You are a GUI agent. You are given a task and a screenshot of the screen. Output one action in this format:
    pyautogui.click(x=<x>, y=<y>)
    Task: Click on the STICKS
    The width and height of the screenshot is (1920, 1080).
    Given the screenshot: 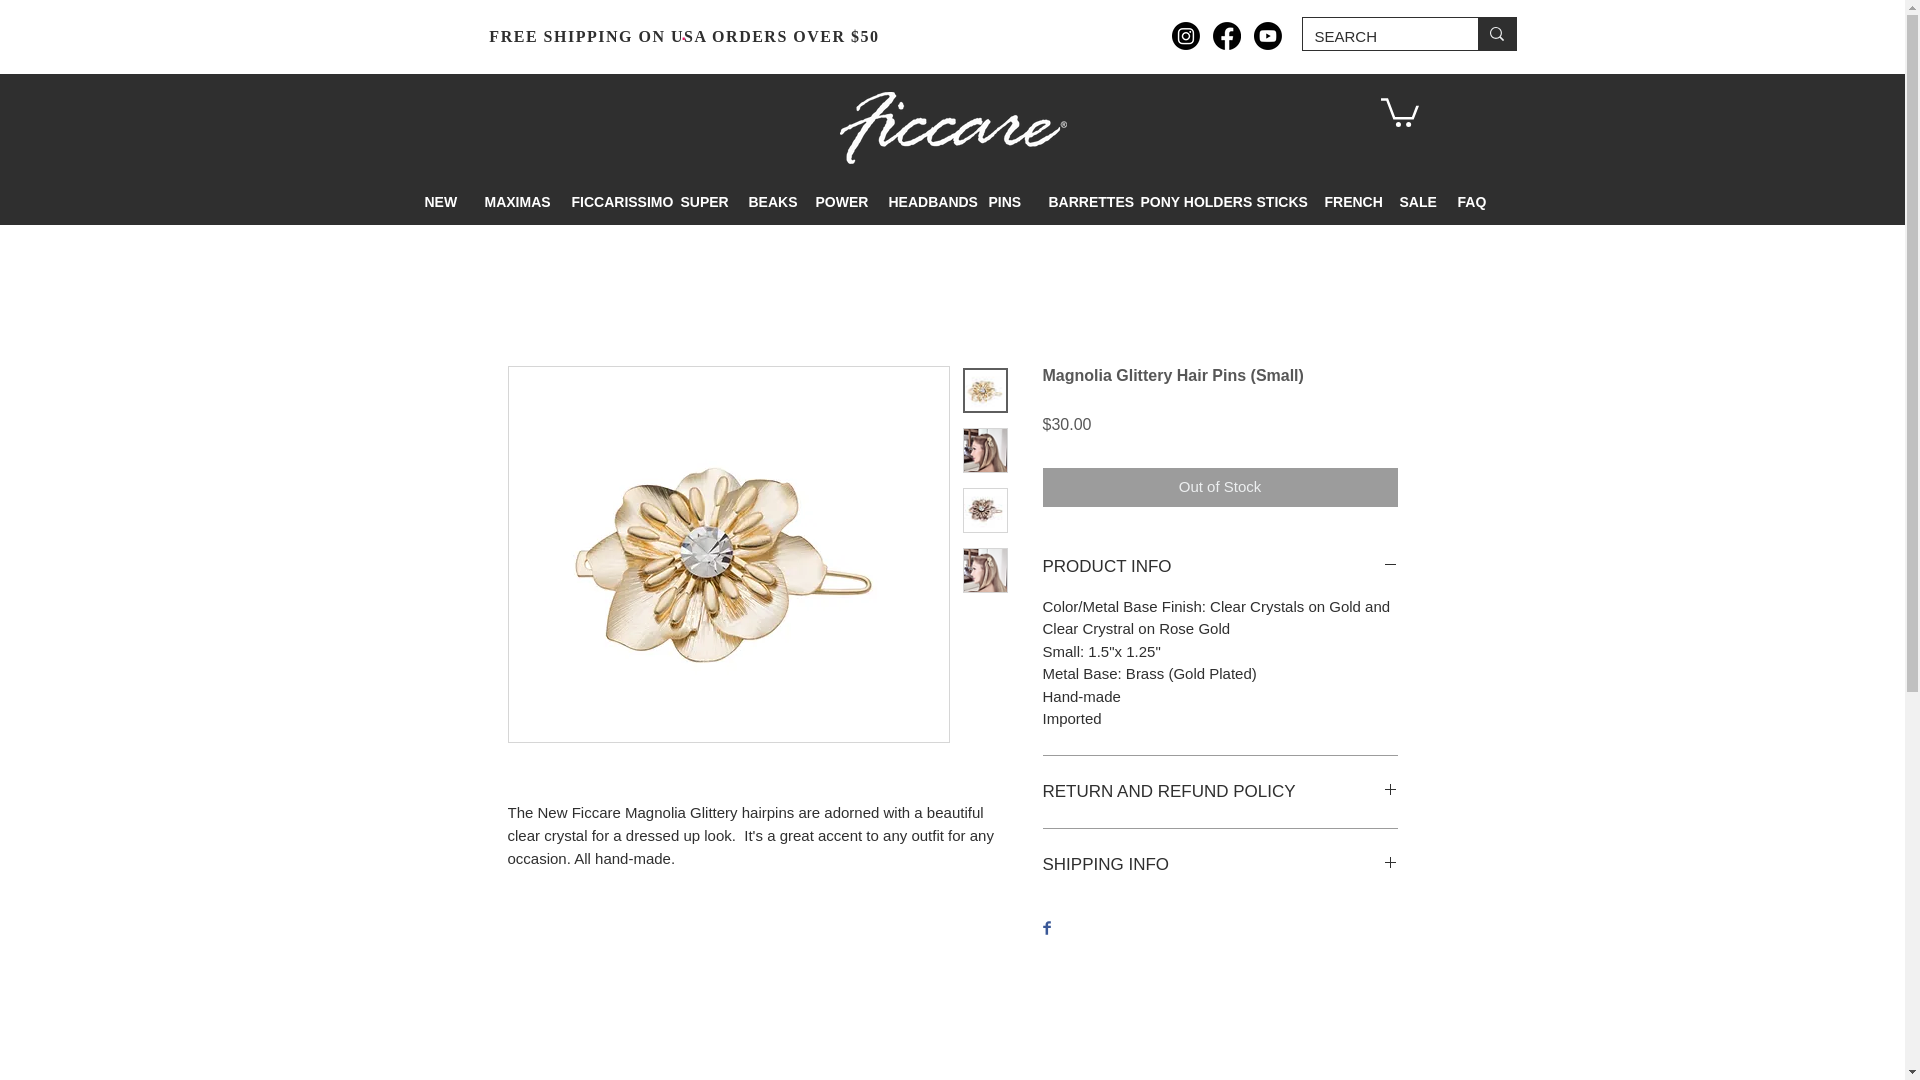 What is the action you would take?
    pyautogui.click(x=1276, y=202)
    